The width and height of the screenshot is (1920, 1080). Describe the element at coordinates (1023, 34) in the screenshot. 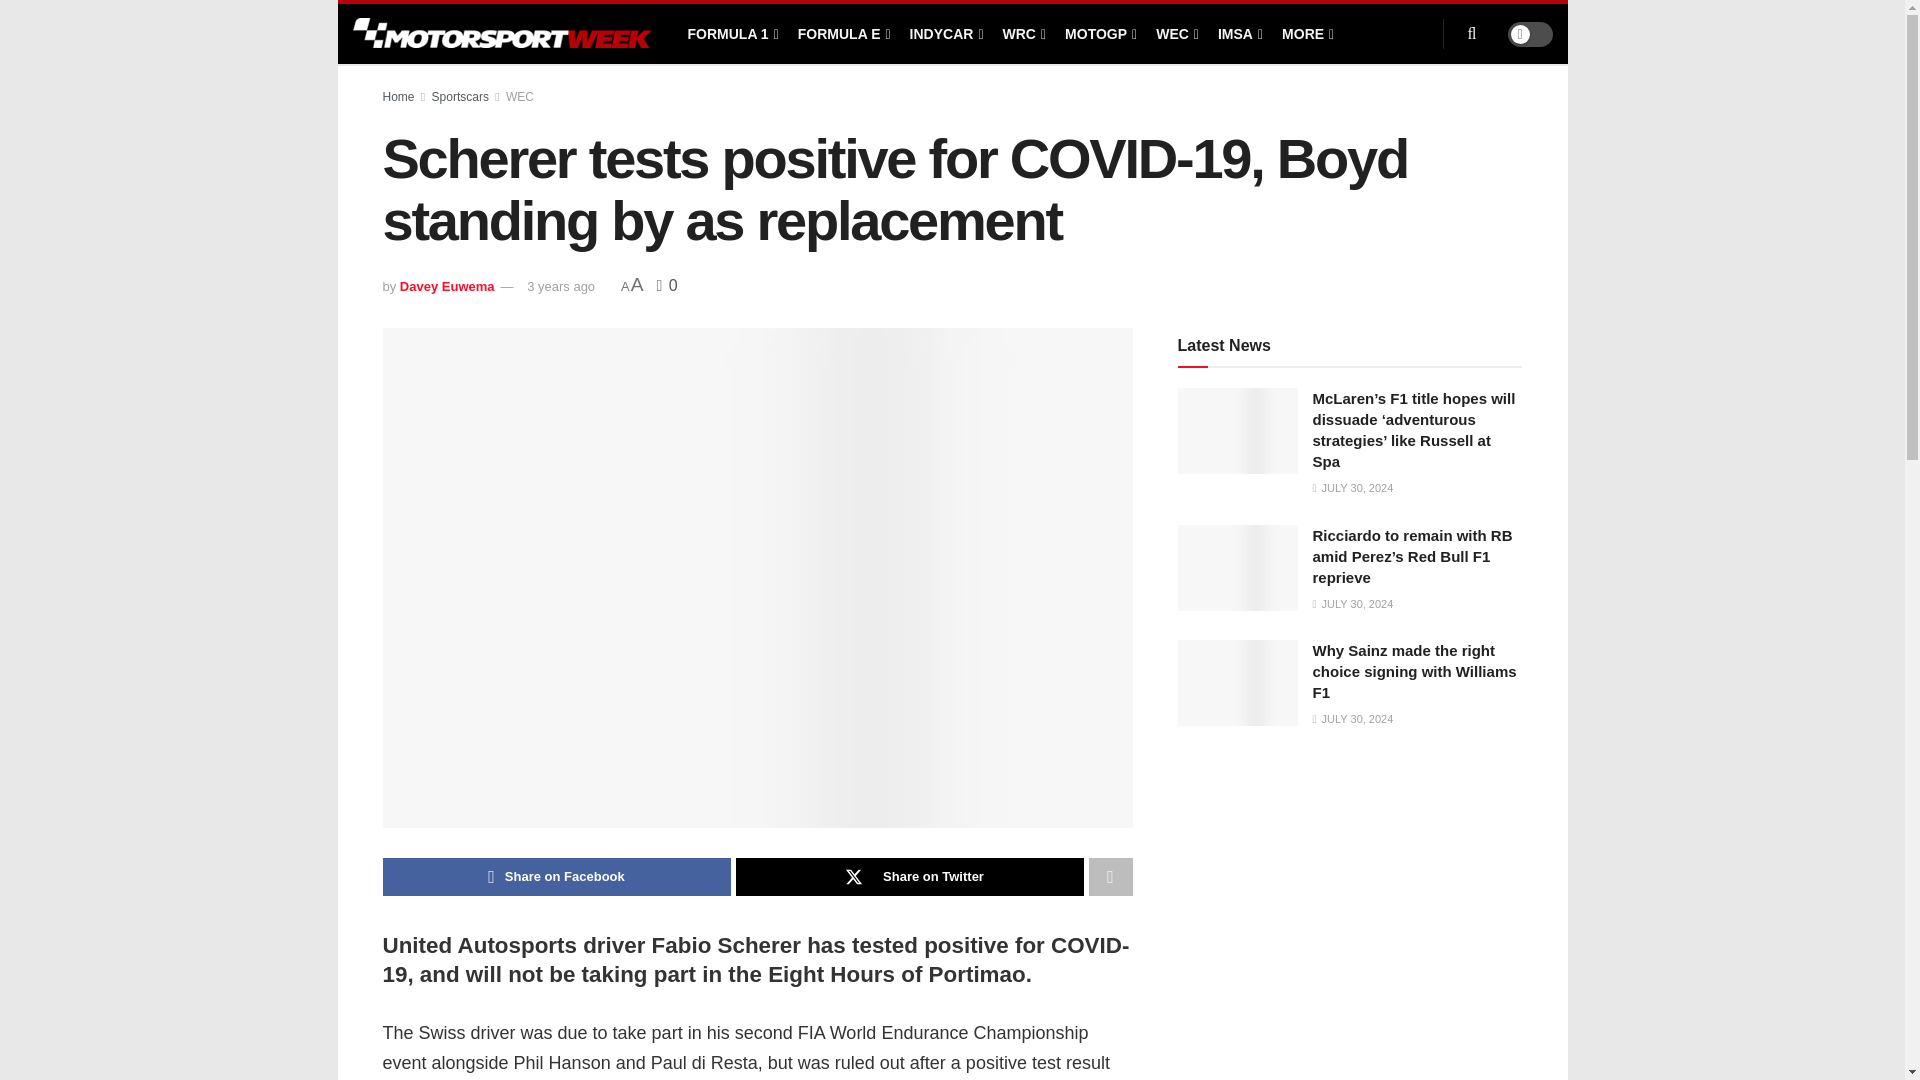

I see `WRC` at that location.